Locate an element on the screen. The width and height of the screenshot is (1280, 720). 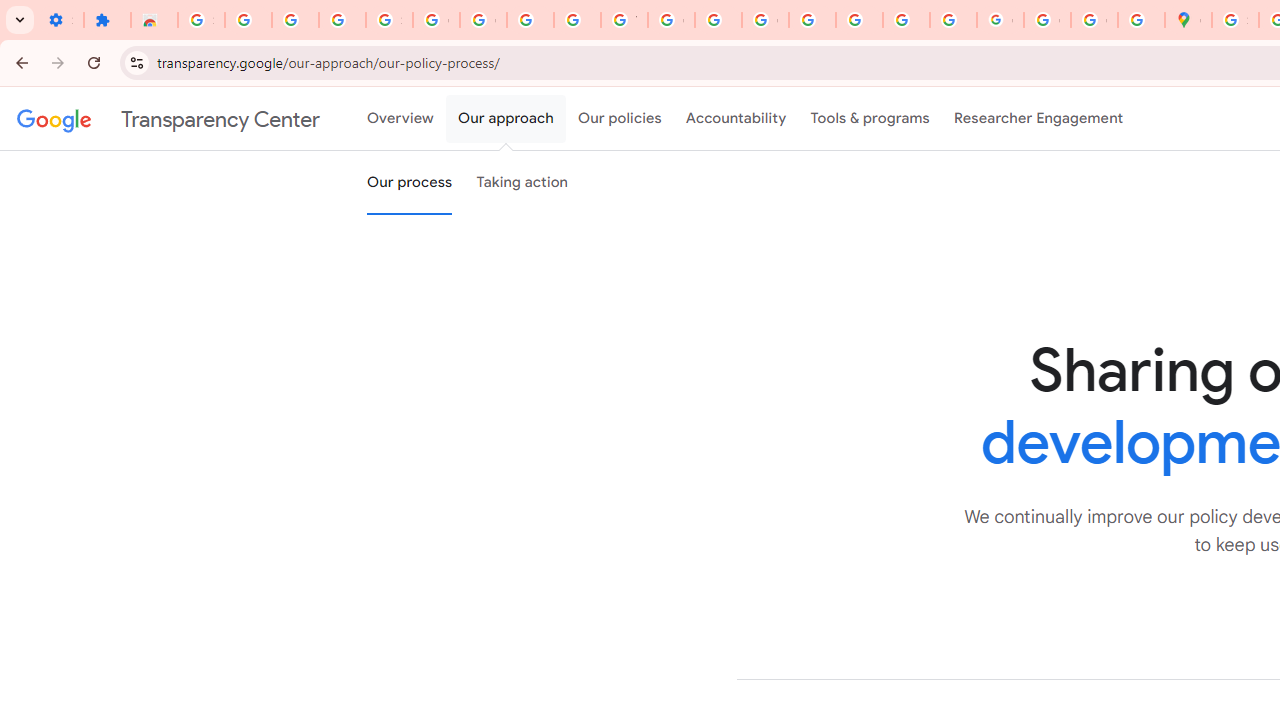
Delete photos & videos - Computer - Google Photos Help is located at coordinates (248, 20).